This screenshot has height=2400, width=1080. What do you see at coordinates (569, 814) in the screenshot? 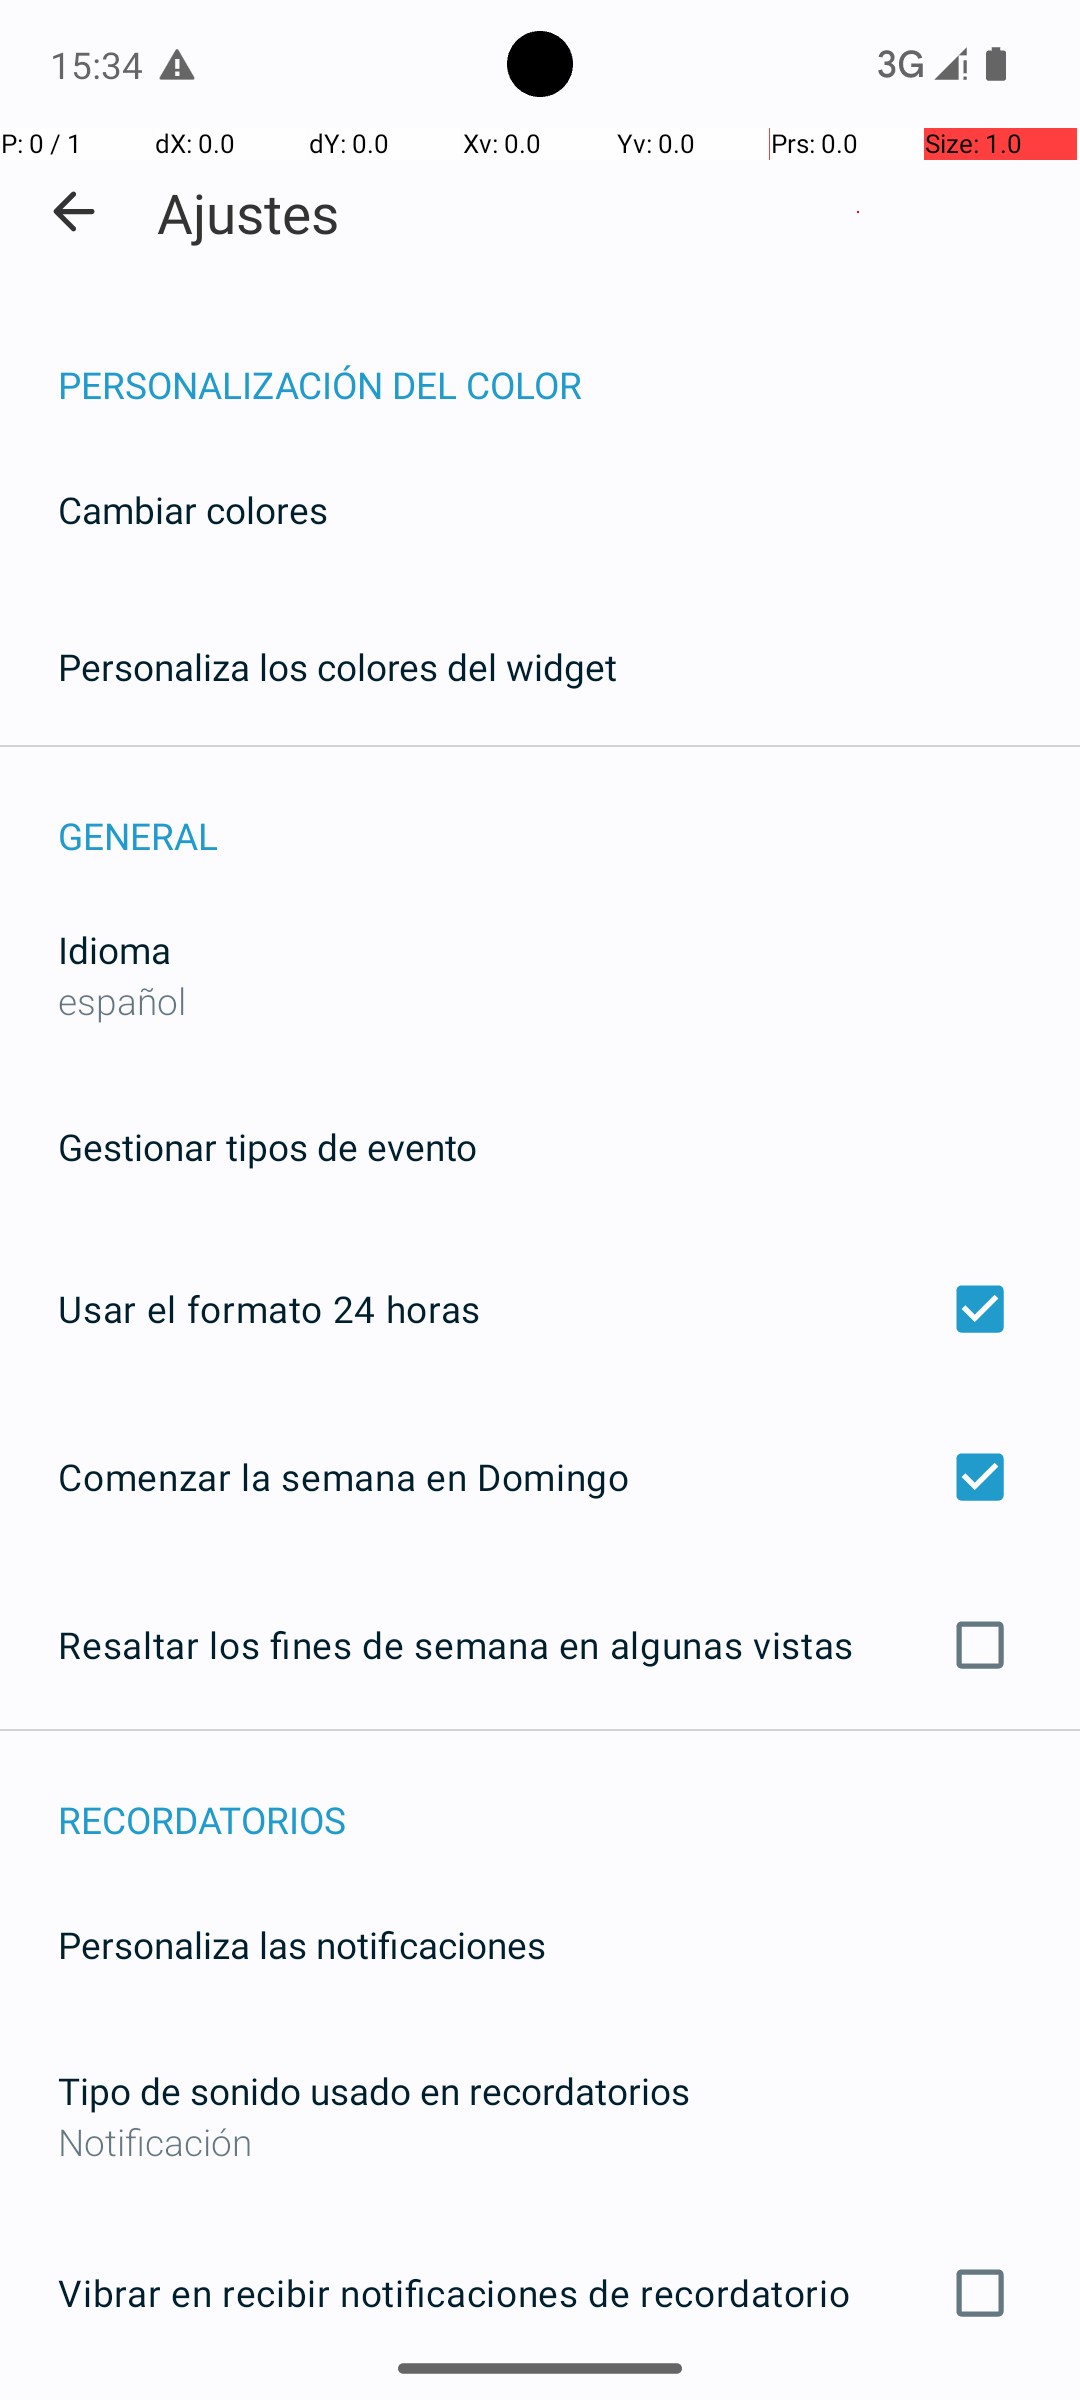
I see `GENERAL` at bounding box center [569, 814].